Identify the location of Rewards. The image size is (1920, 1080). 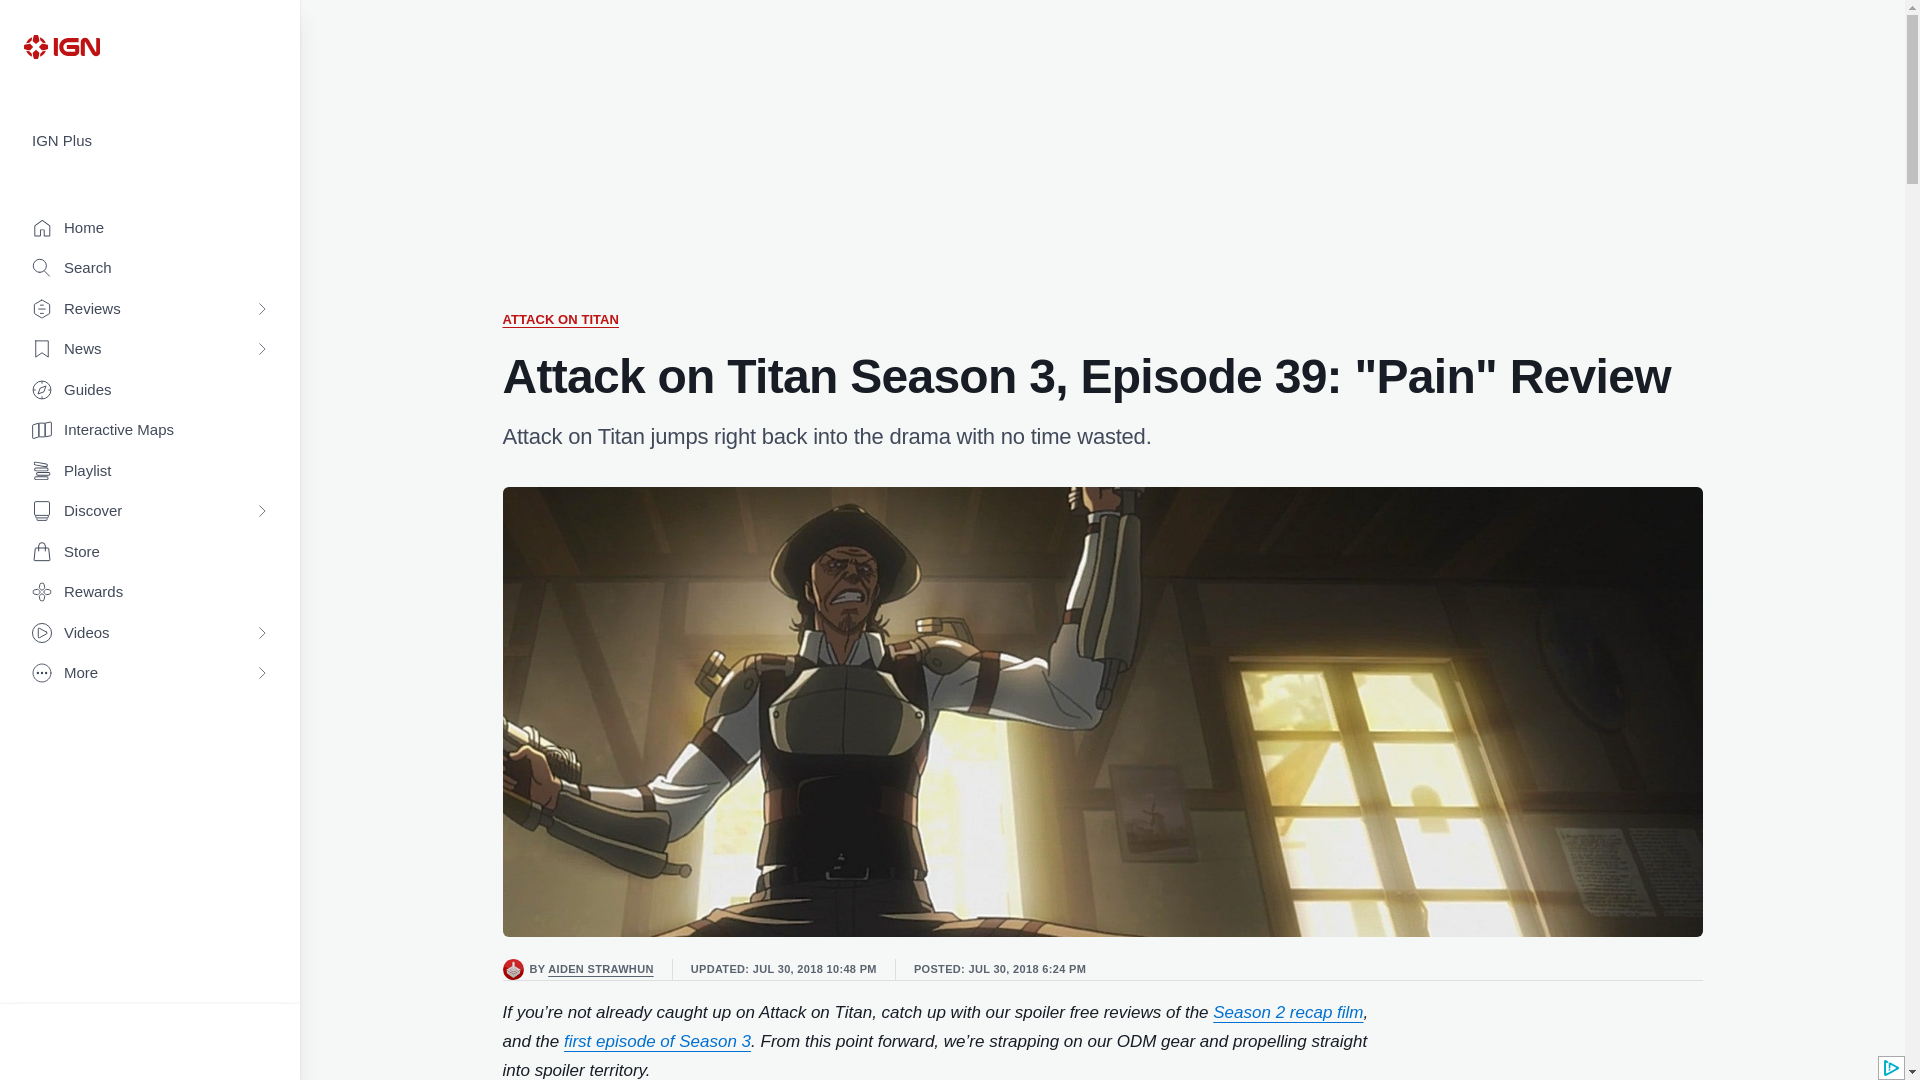
(150, 592).